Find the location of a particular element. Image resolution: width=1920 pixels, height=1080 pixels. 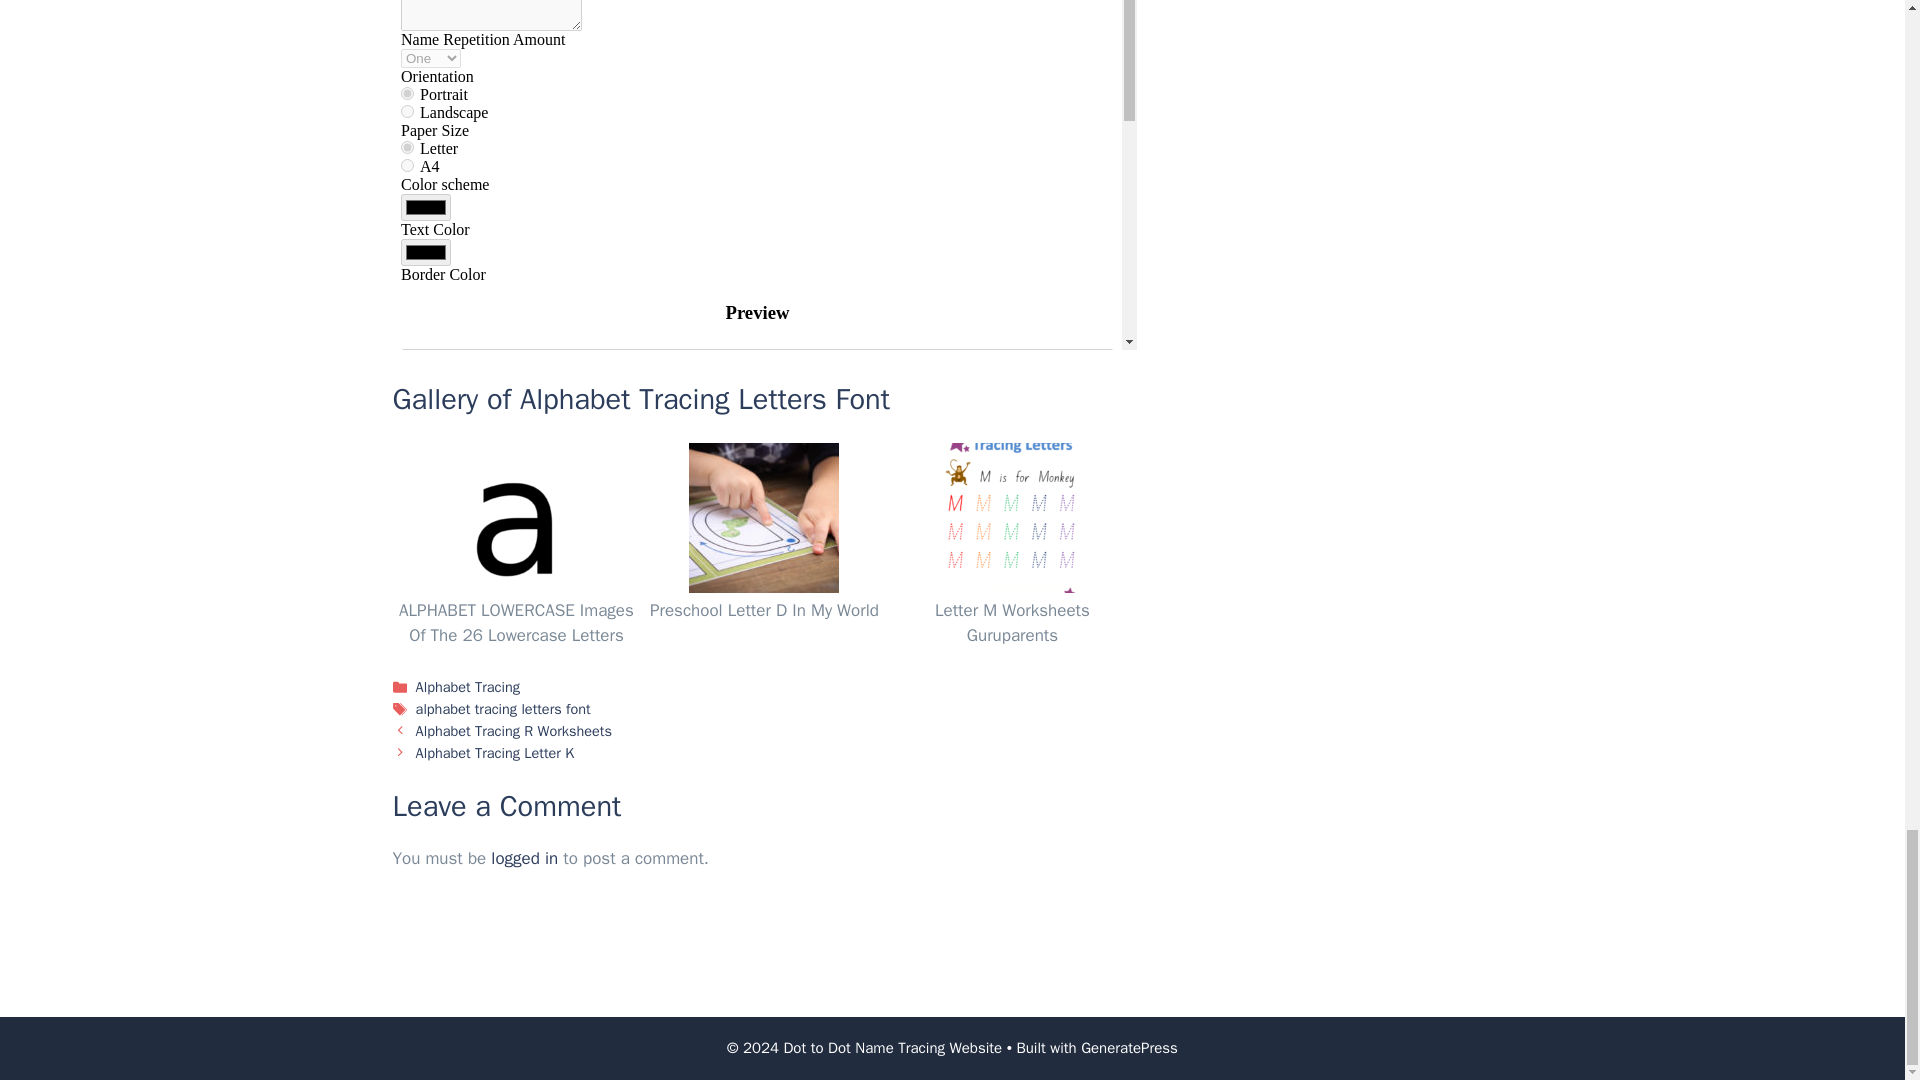

logged in is located at coordinates (524, 858).